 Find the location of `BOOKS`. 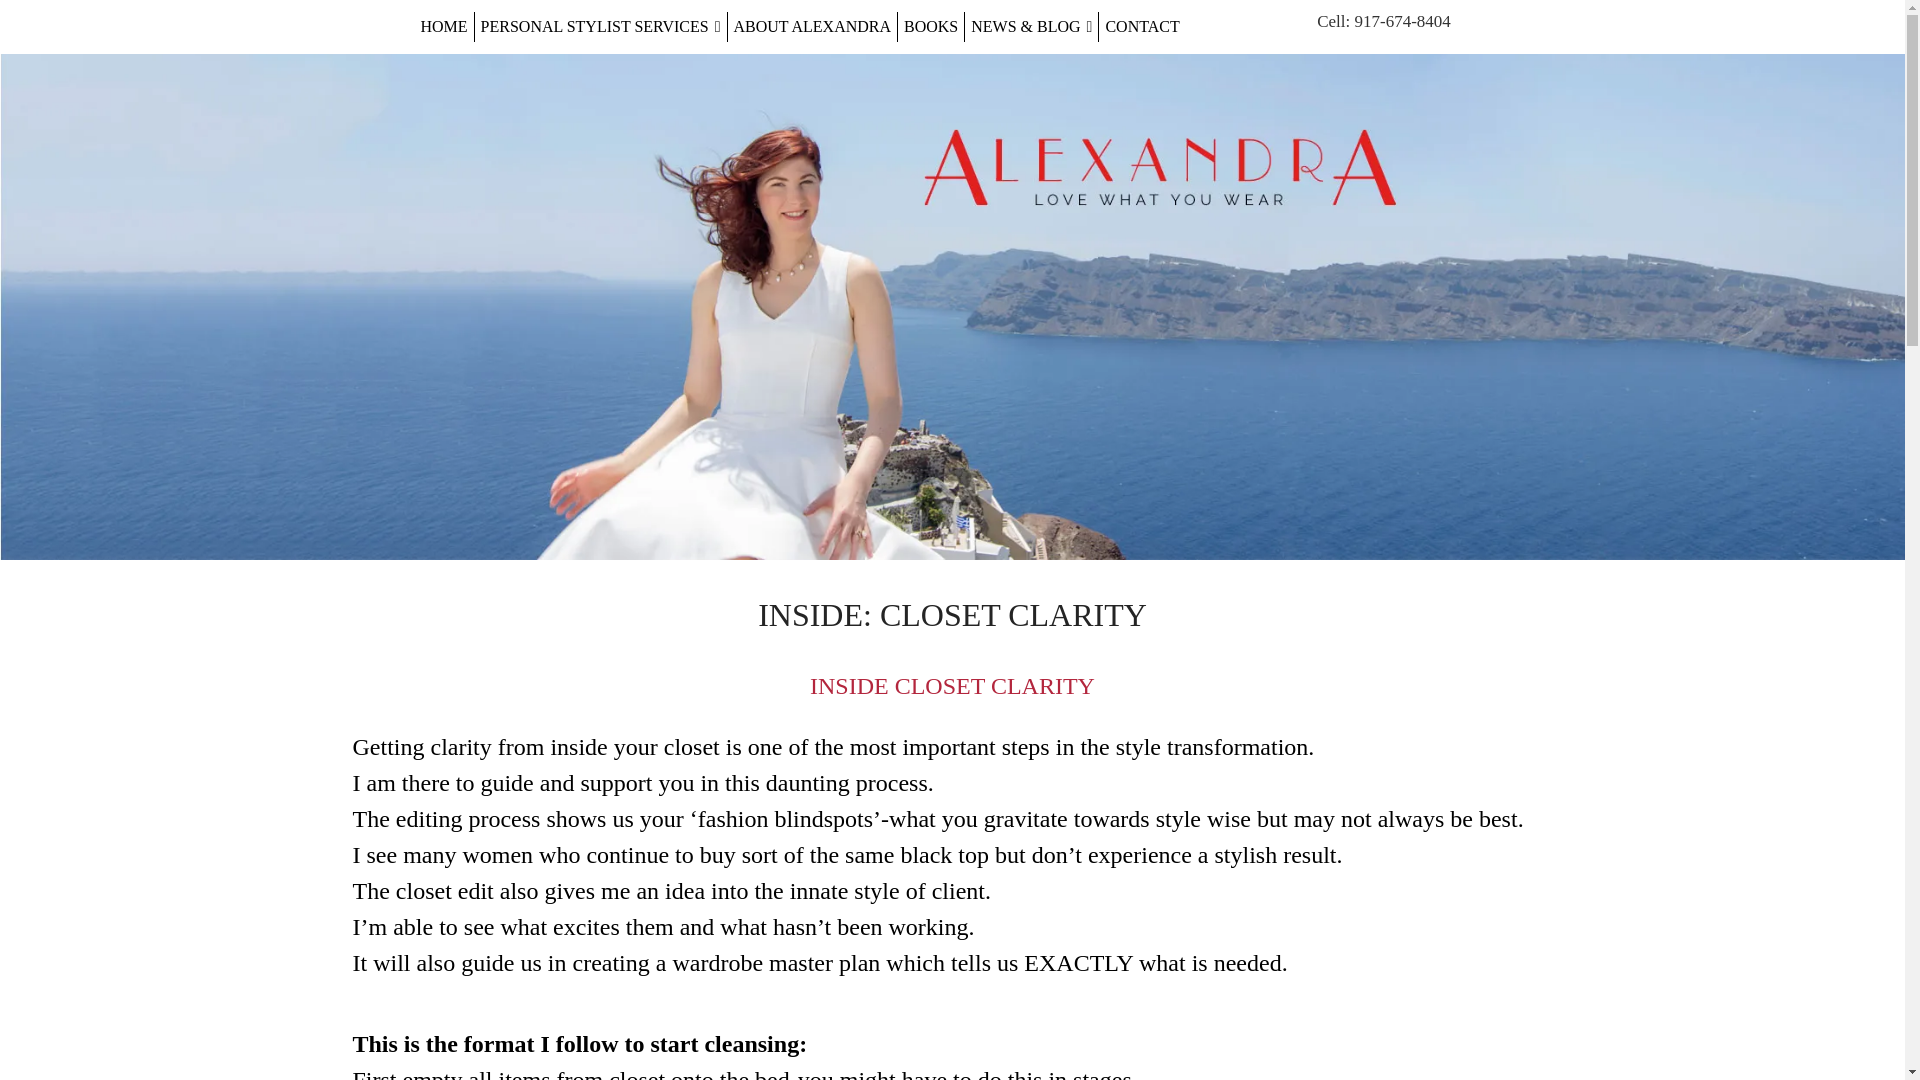

BOOKS is located at coordinates (930, 26).